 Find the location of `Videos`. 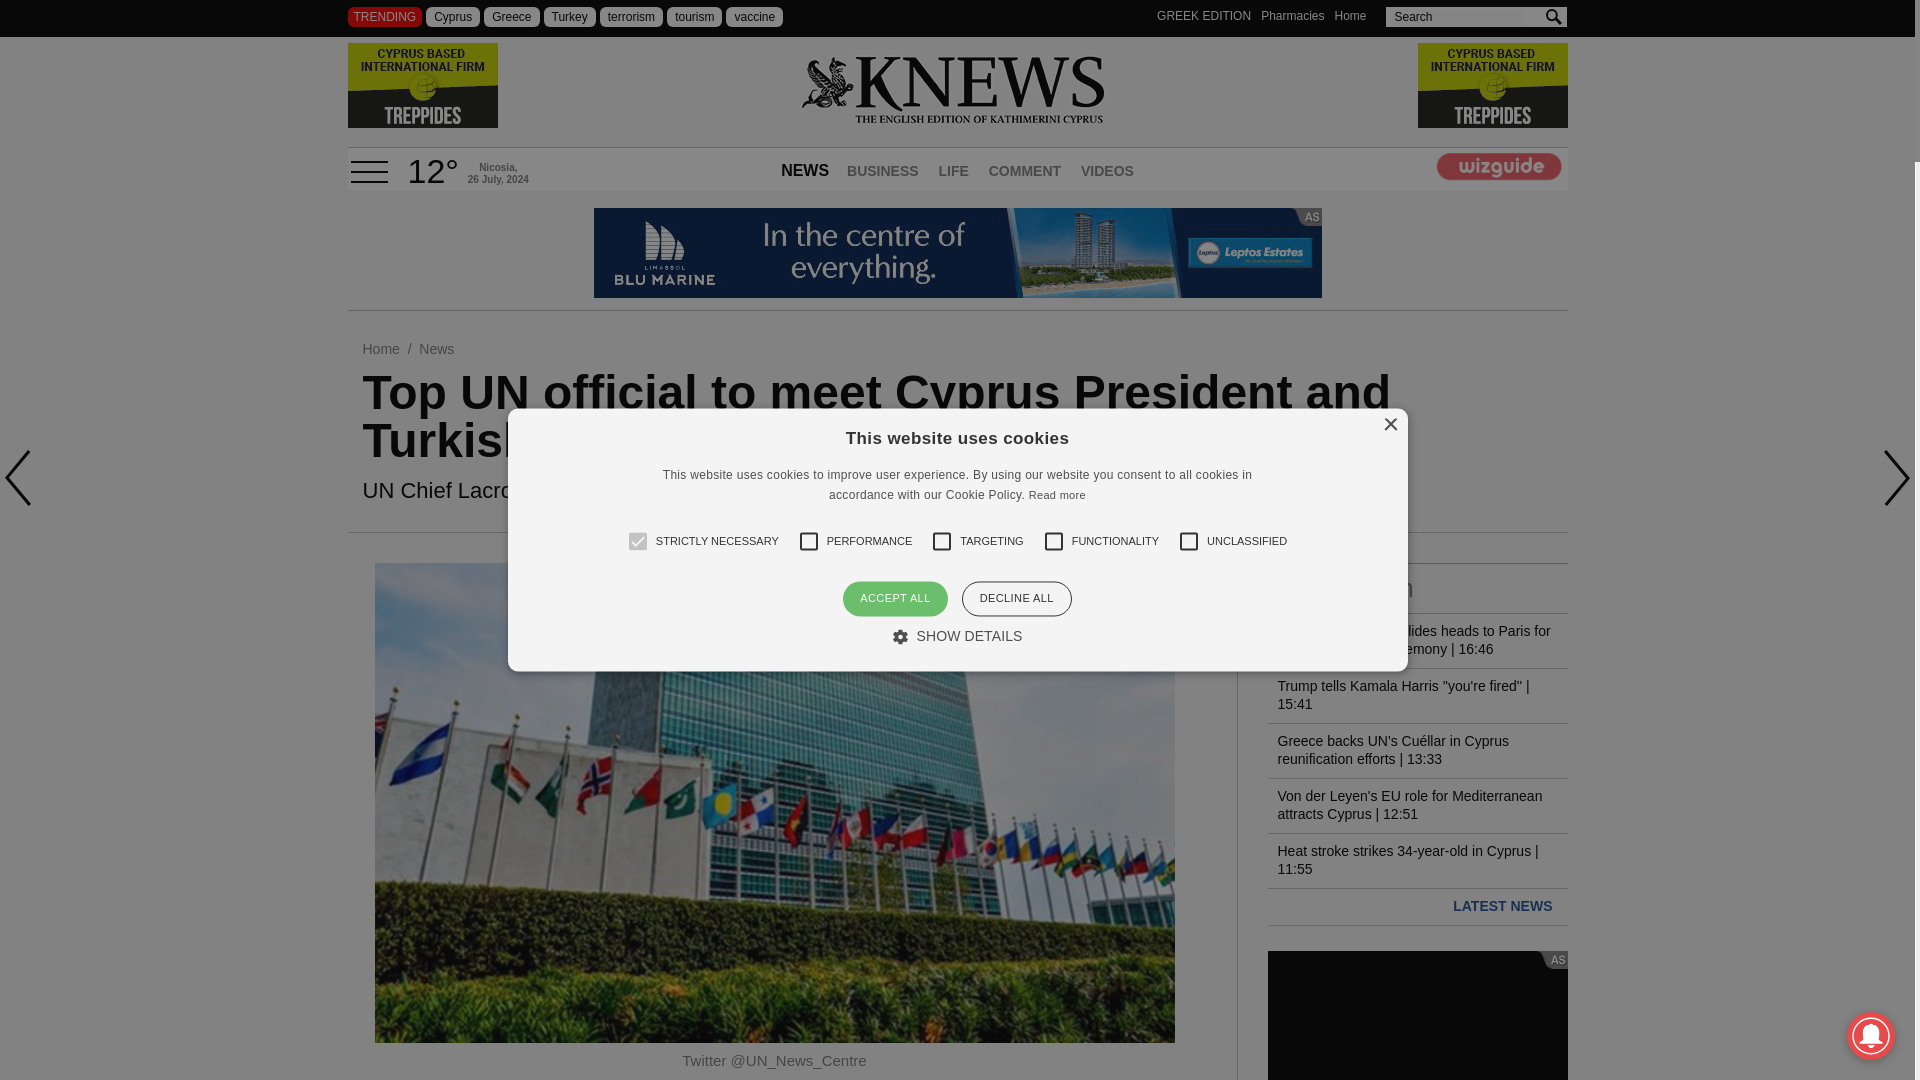

Videos is located at coordinates (1108, 173).